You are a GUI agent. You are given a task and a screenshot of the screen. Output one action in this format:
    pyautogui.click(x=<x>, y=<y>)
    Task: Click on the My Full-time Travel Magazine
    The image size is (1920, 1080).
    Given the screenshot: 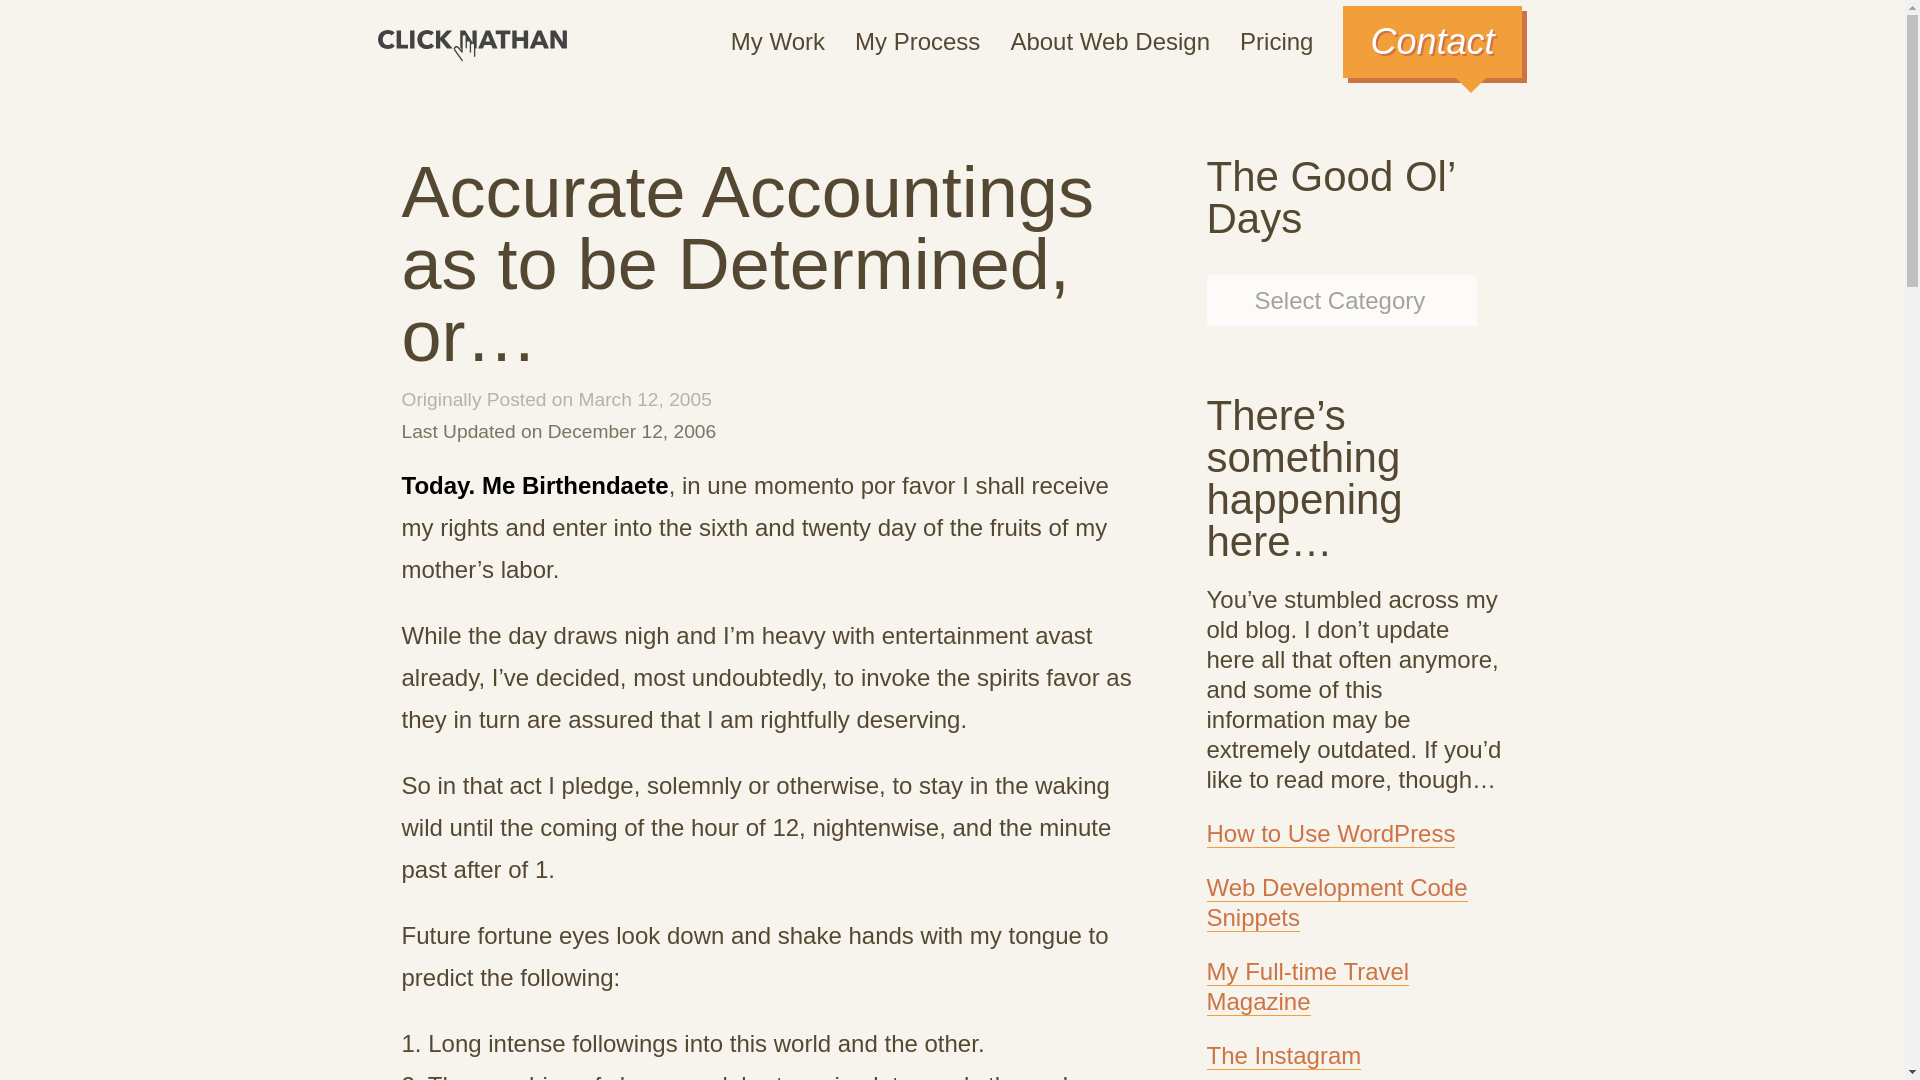 What is the action you would take?
    pyautogui.click(x=1307, y=986)
    